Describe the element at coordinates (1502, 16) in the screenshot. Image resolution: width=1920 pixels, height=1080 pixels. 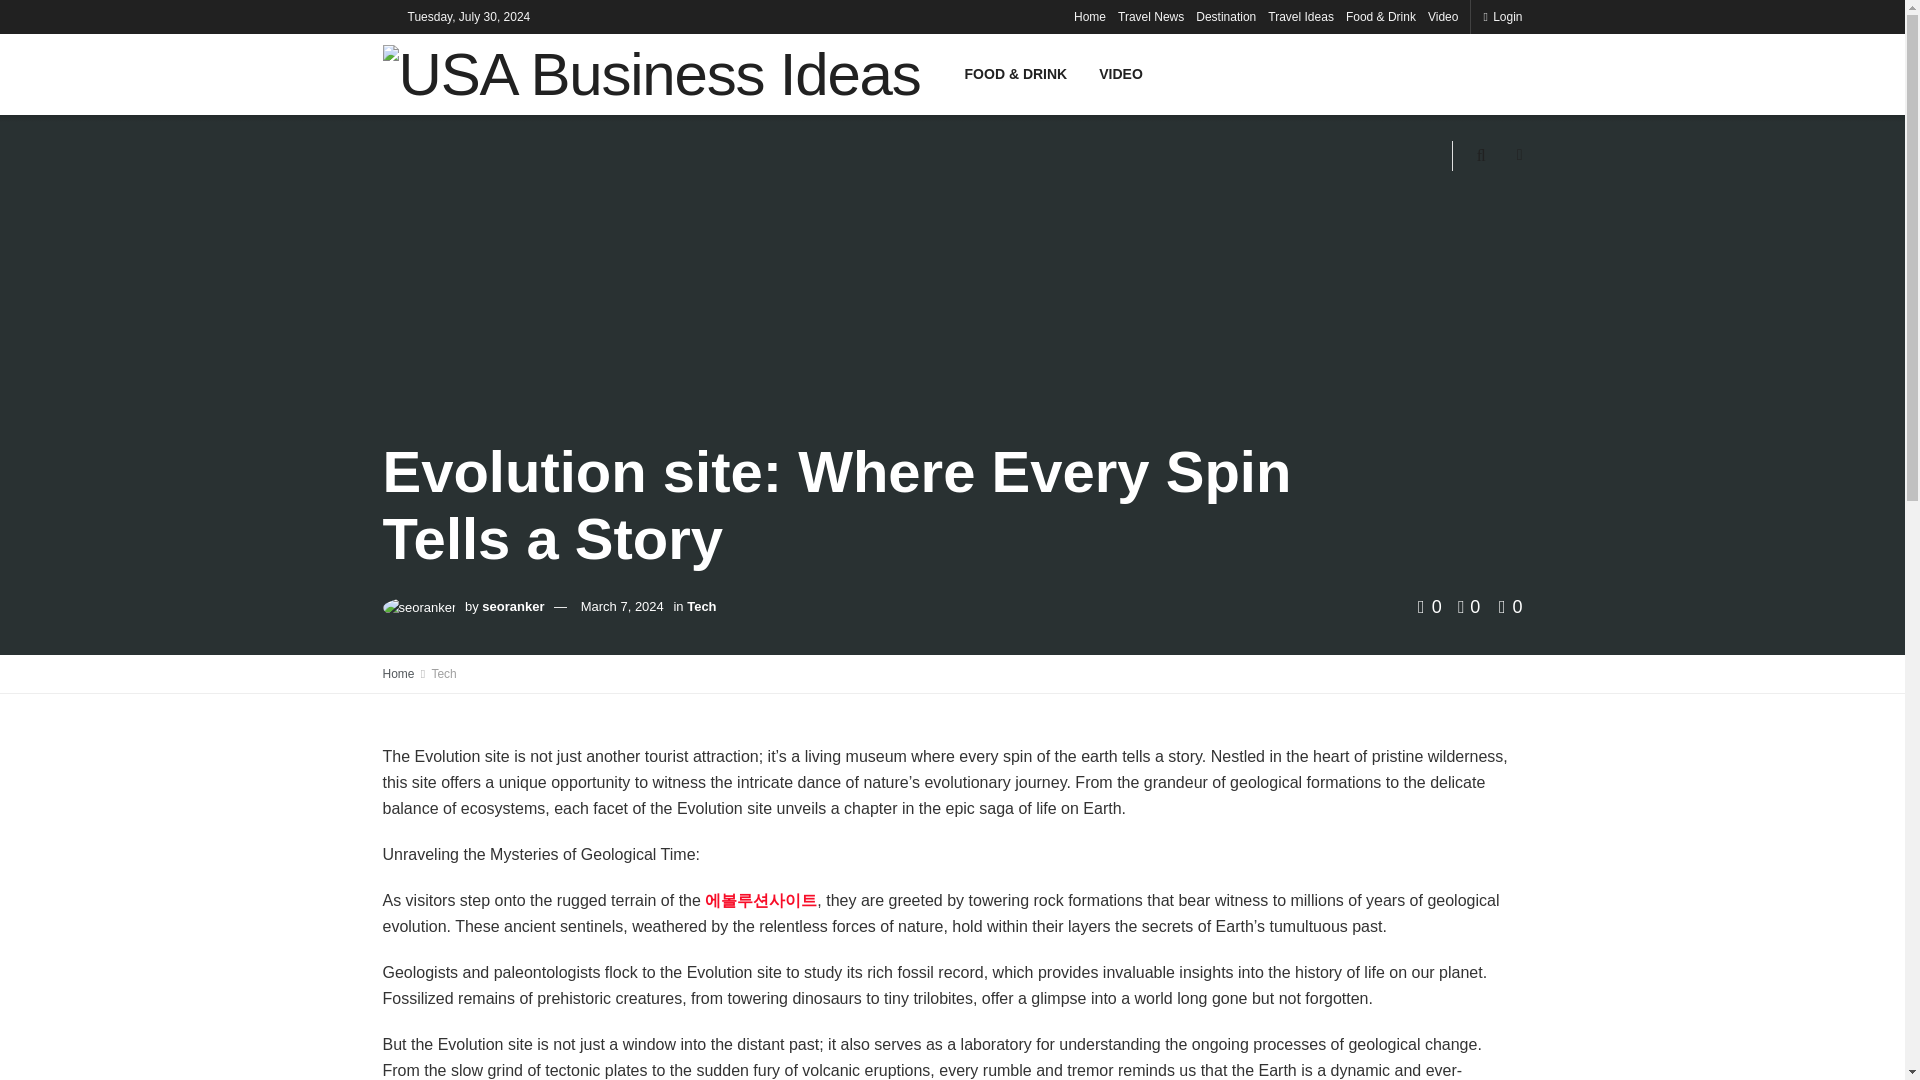
I see `Login` at that location.